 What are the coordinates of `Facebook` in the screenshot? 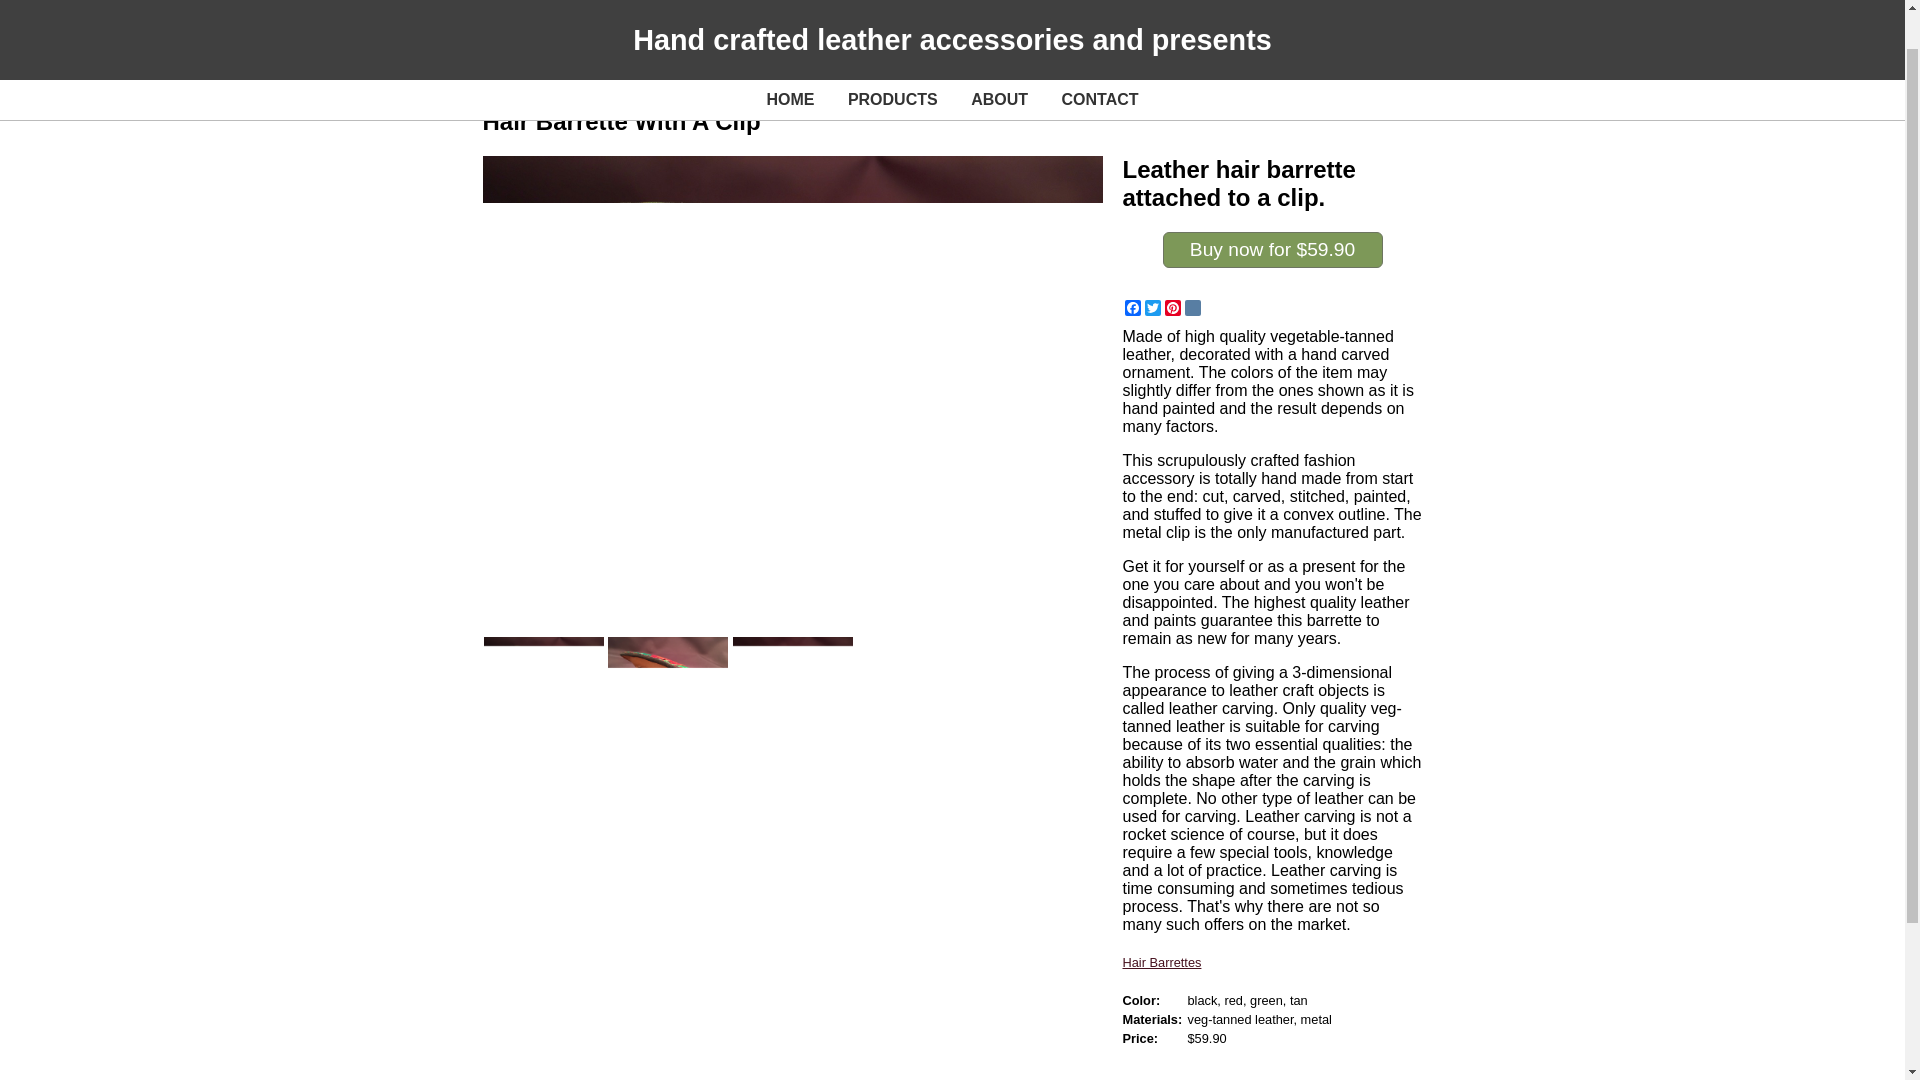 It's located at (1132, 308).